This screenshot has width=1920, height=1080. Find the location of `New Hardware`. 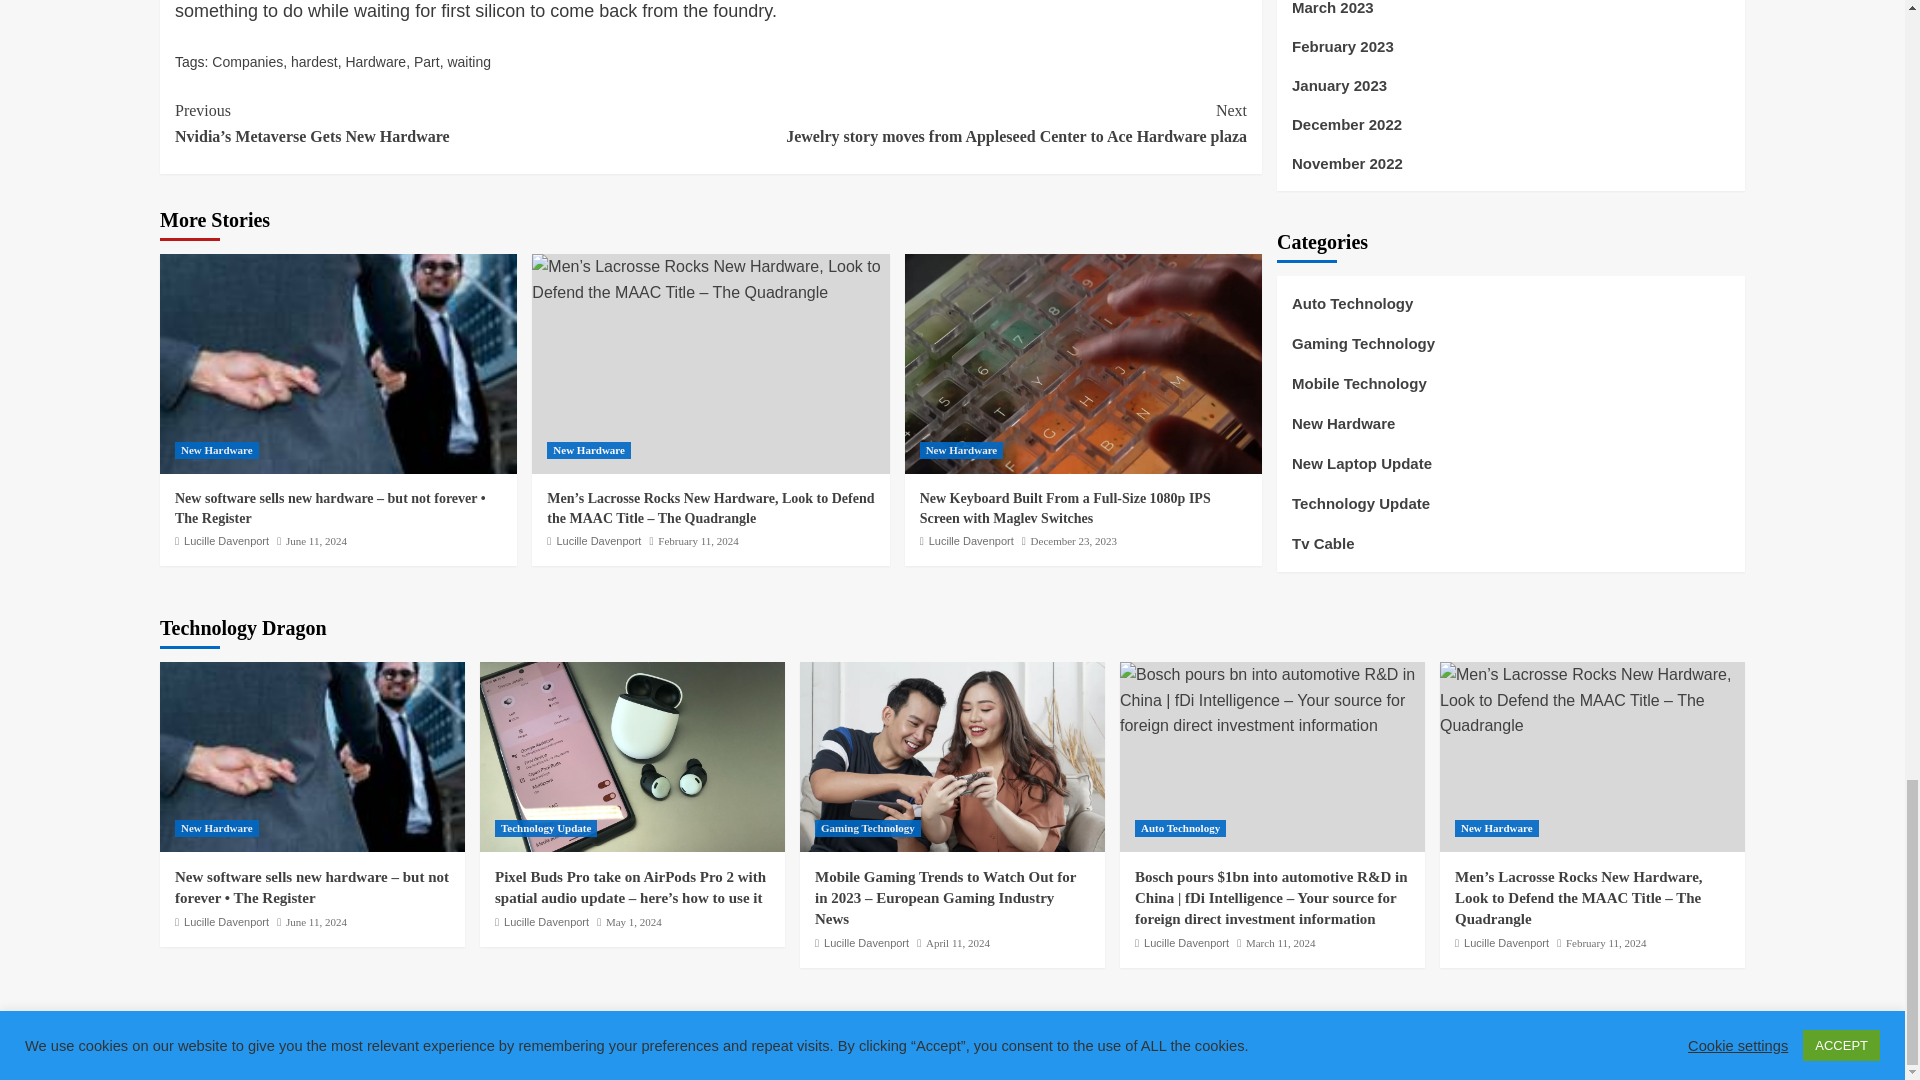

New Hardware is located at coordinates (216, 450).